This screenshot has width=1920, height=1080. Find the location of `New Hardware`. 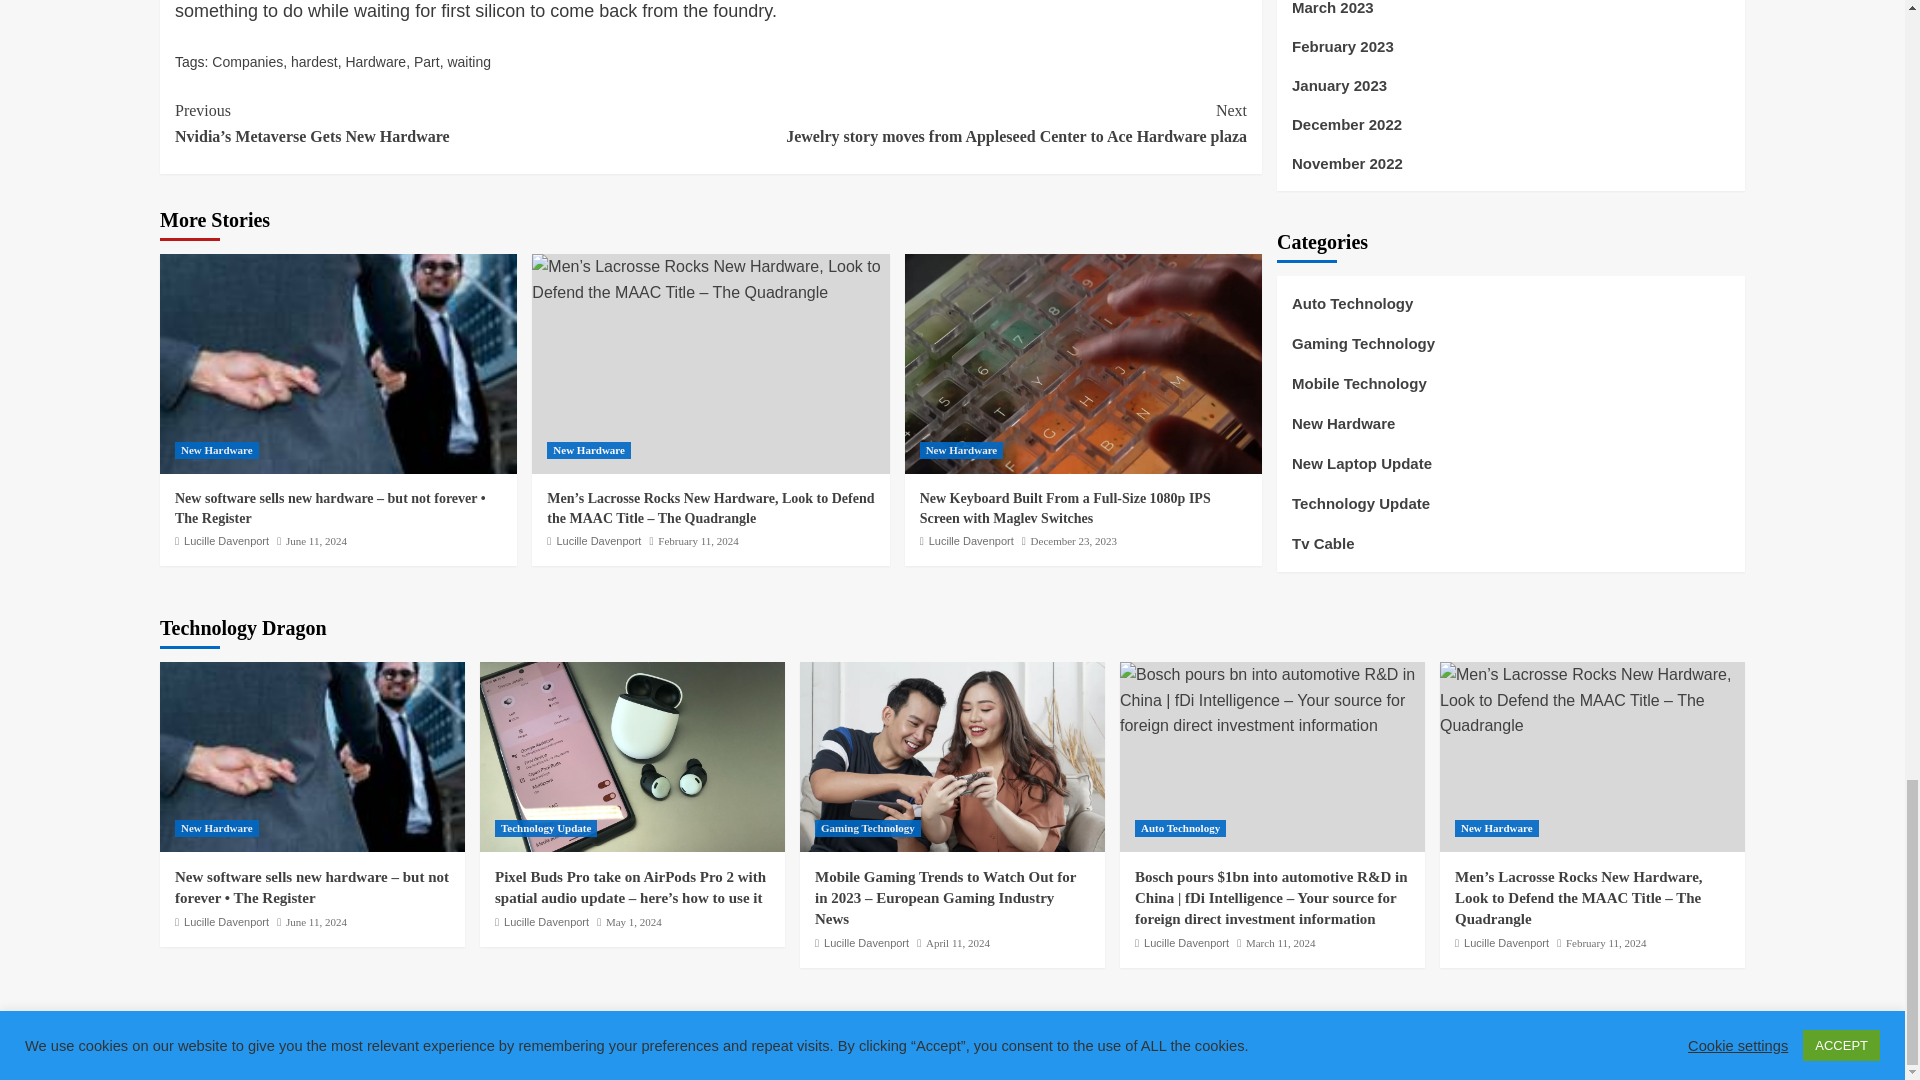

New Hardware is located at coordinates (216, 450).